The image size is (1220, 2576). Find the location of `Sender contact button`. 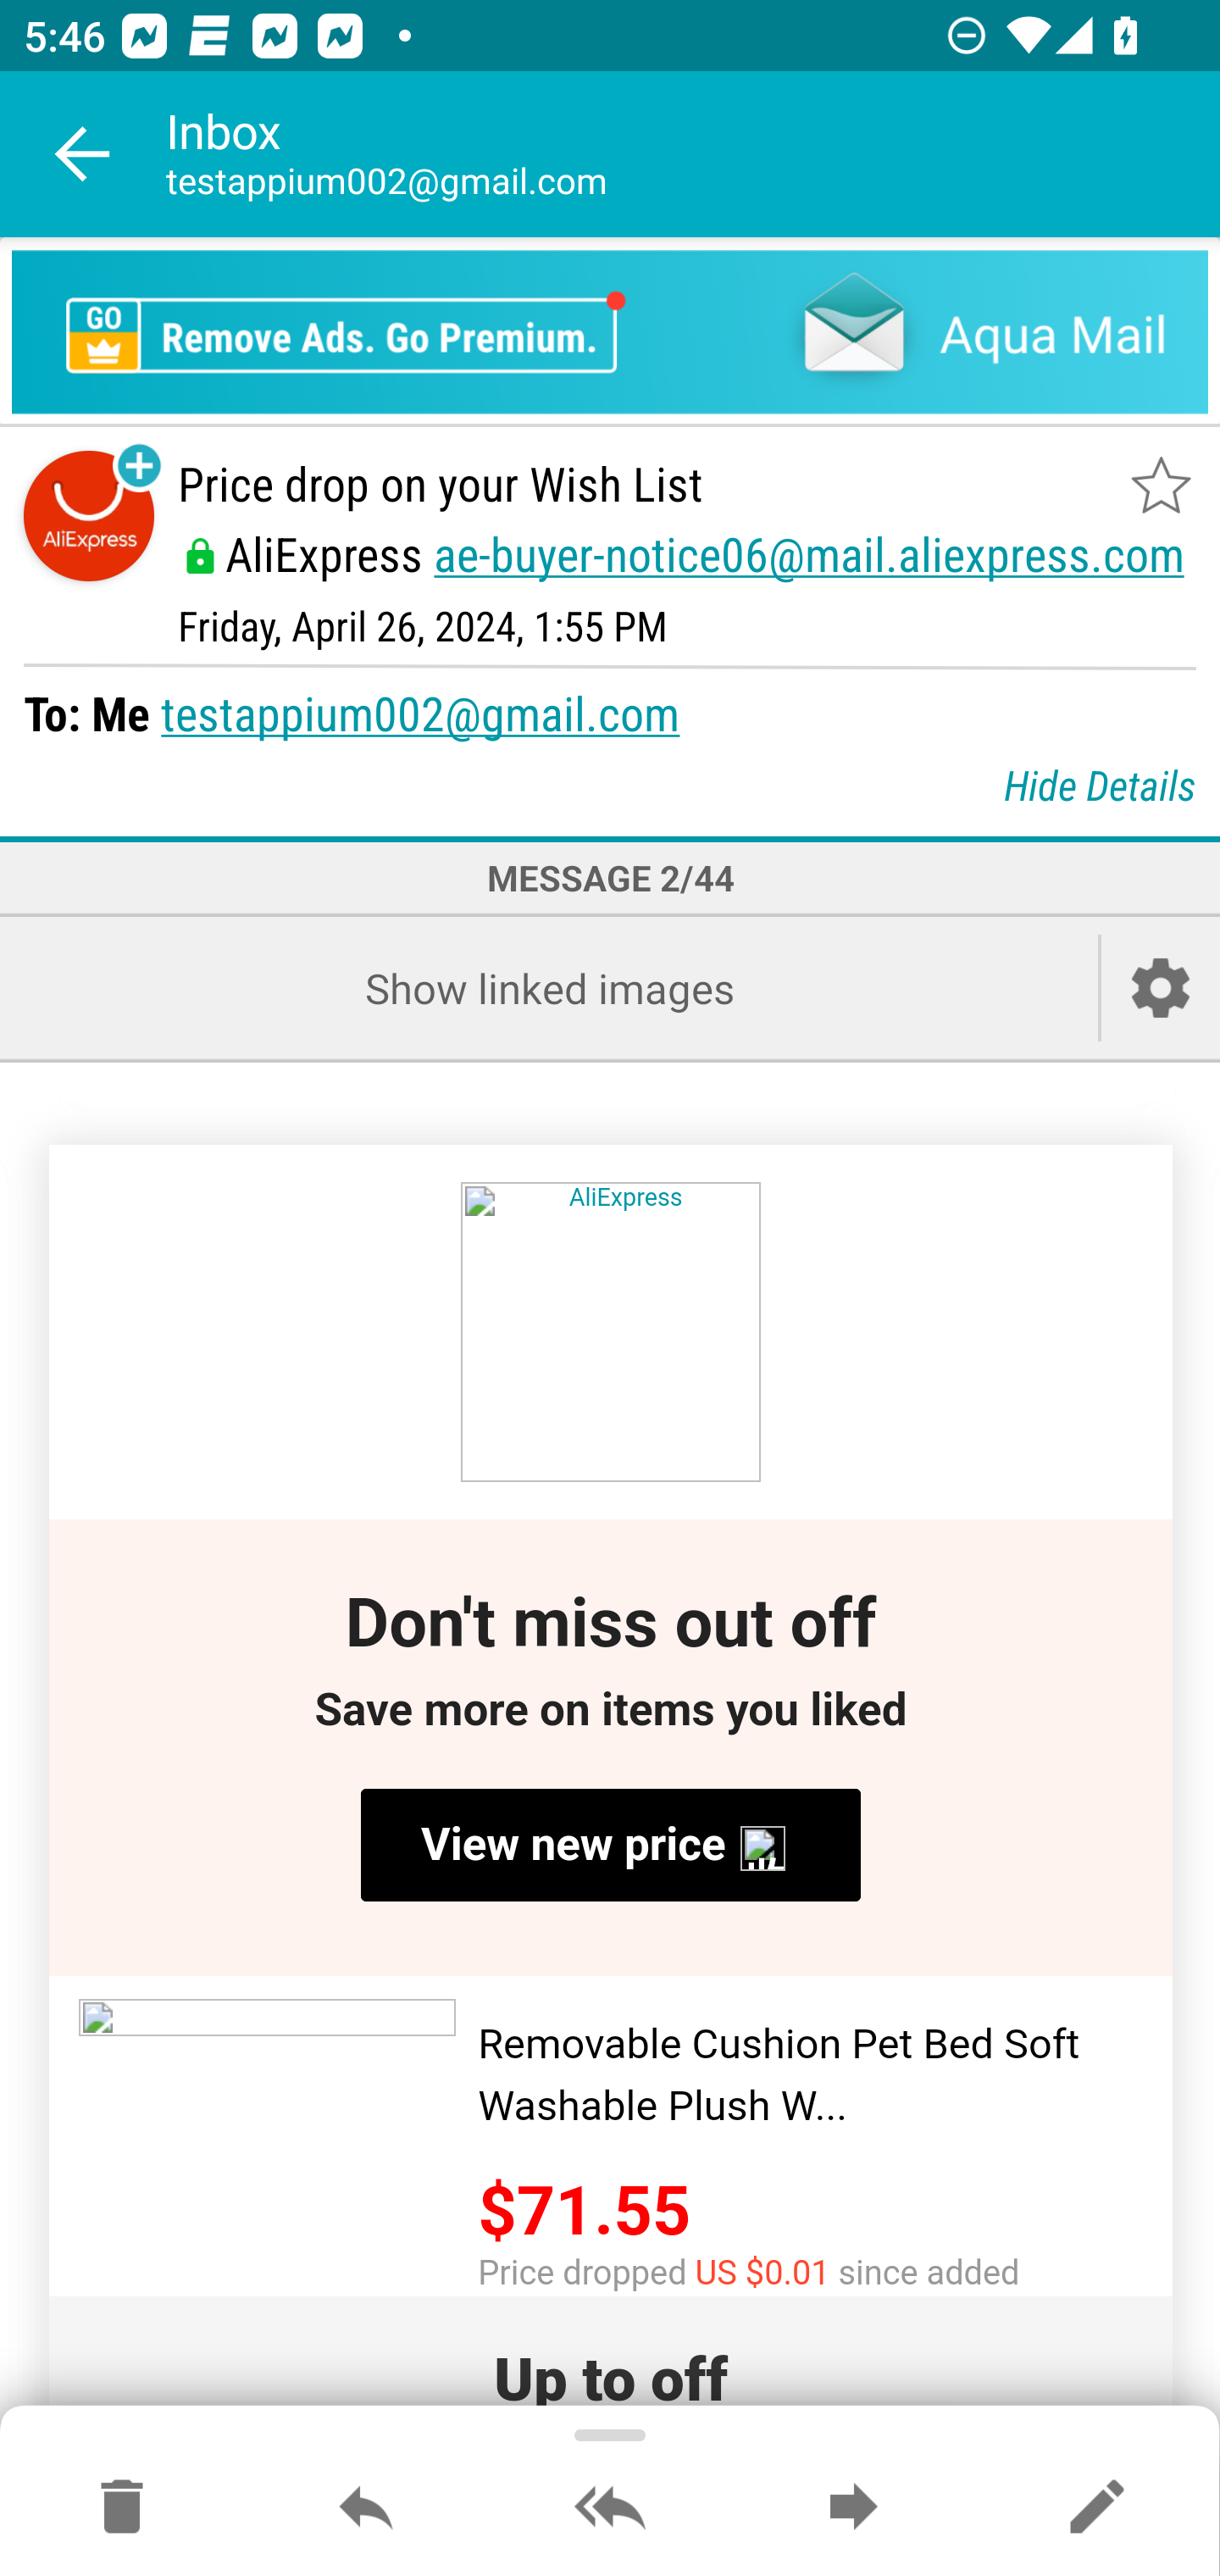

Sender contact button is located at coordinates (88, 517).